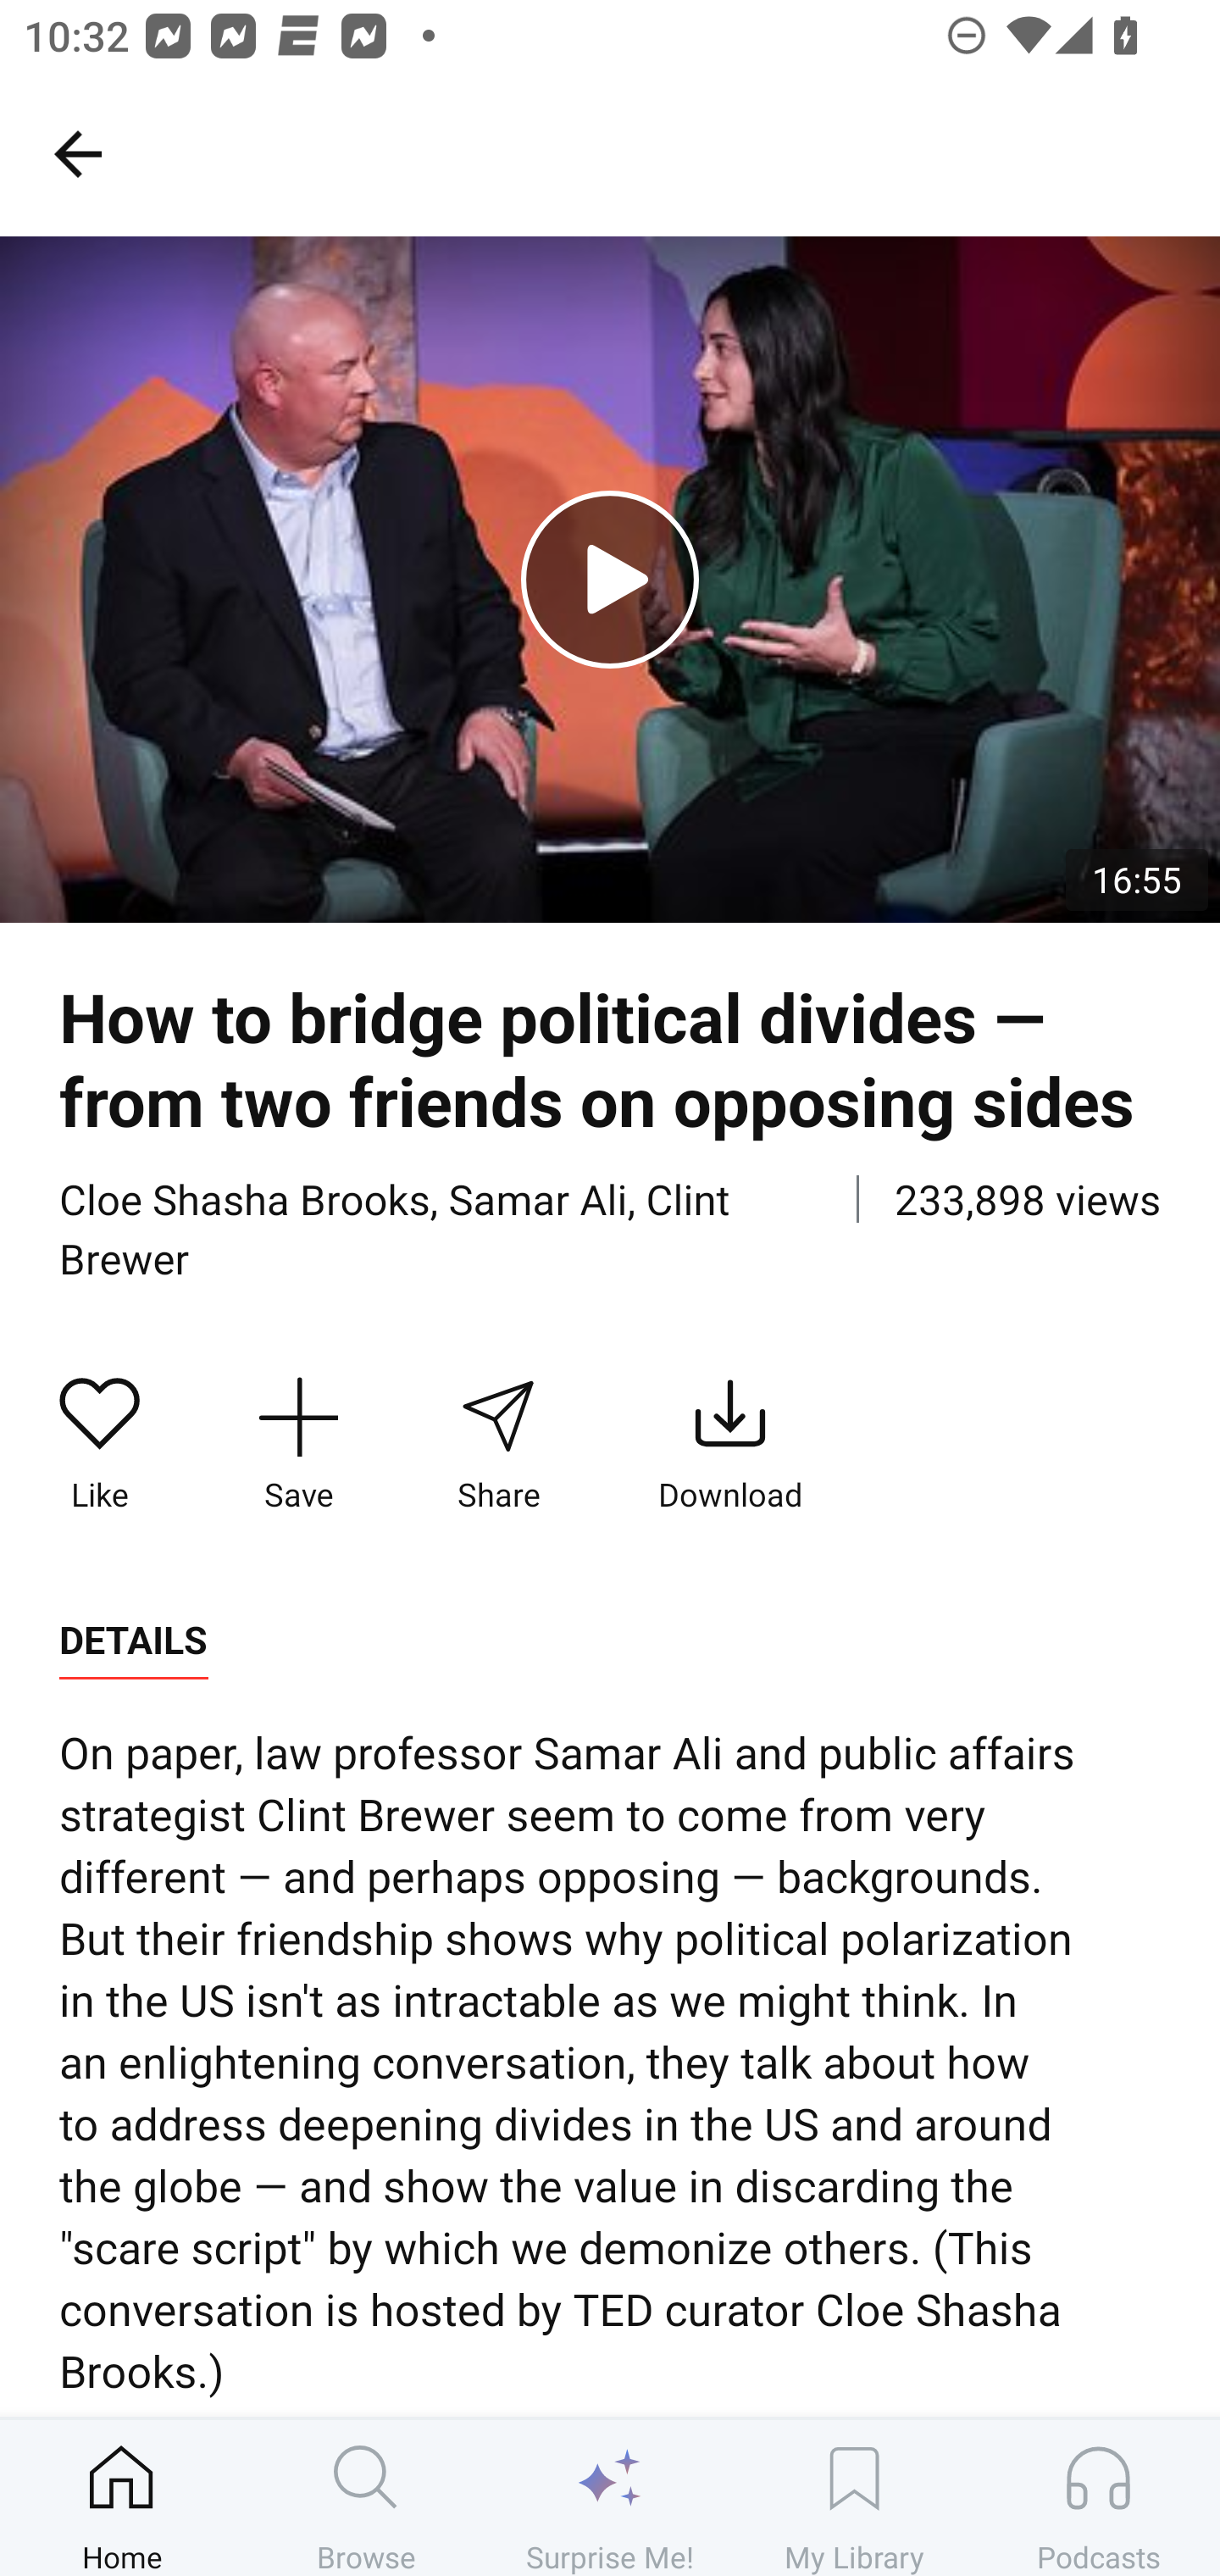 Image resolution: width=1220 pixels, height=2576 pixels. Describe the element at coordinates (497, 1445) in the screenshot. I see `Share` at that location.